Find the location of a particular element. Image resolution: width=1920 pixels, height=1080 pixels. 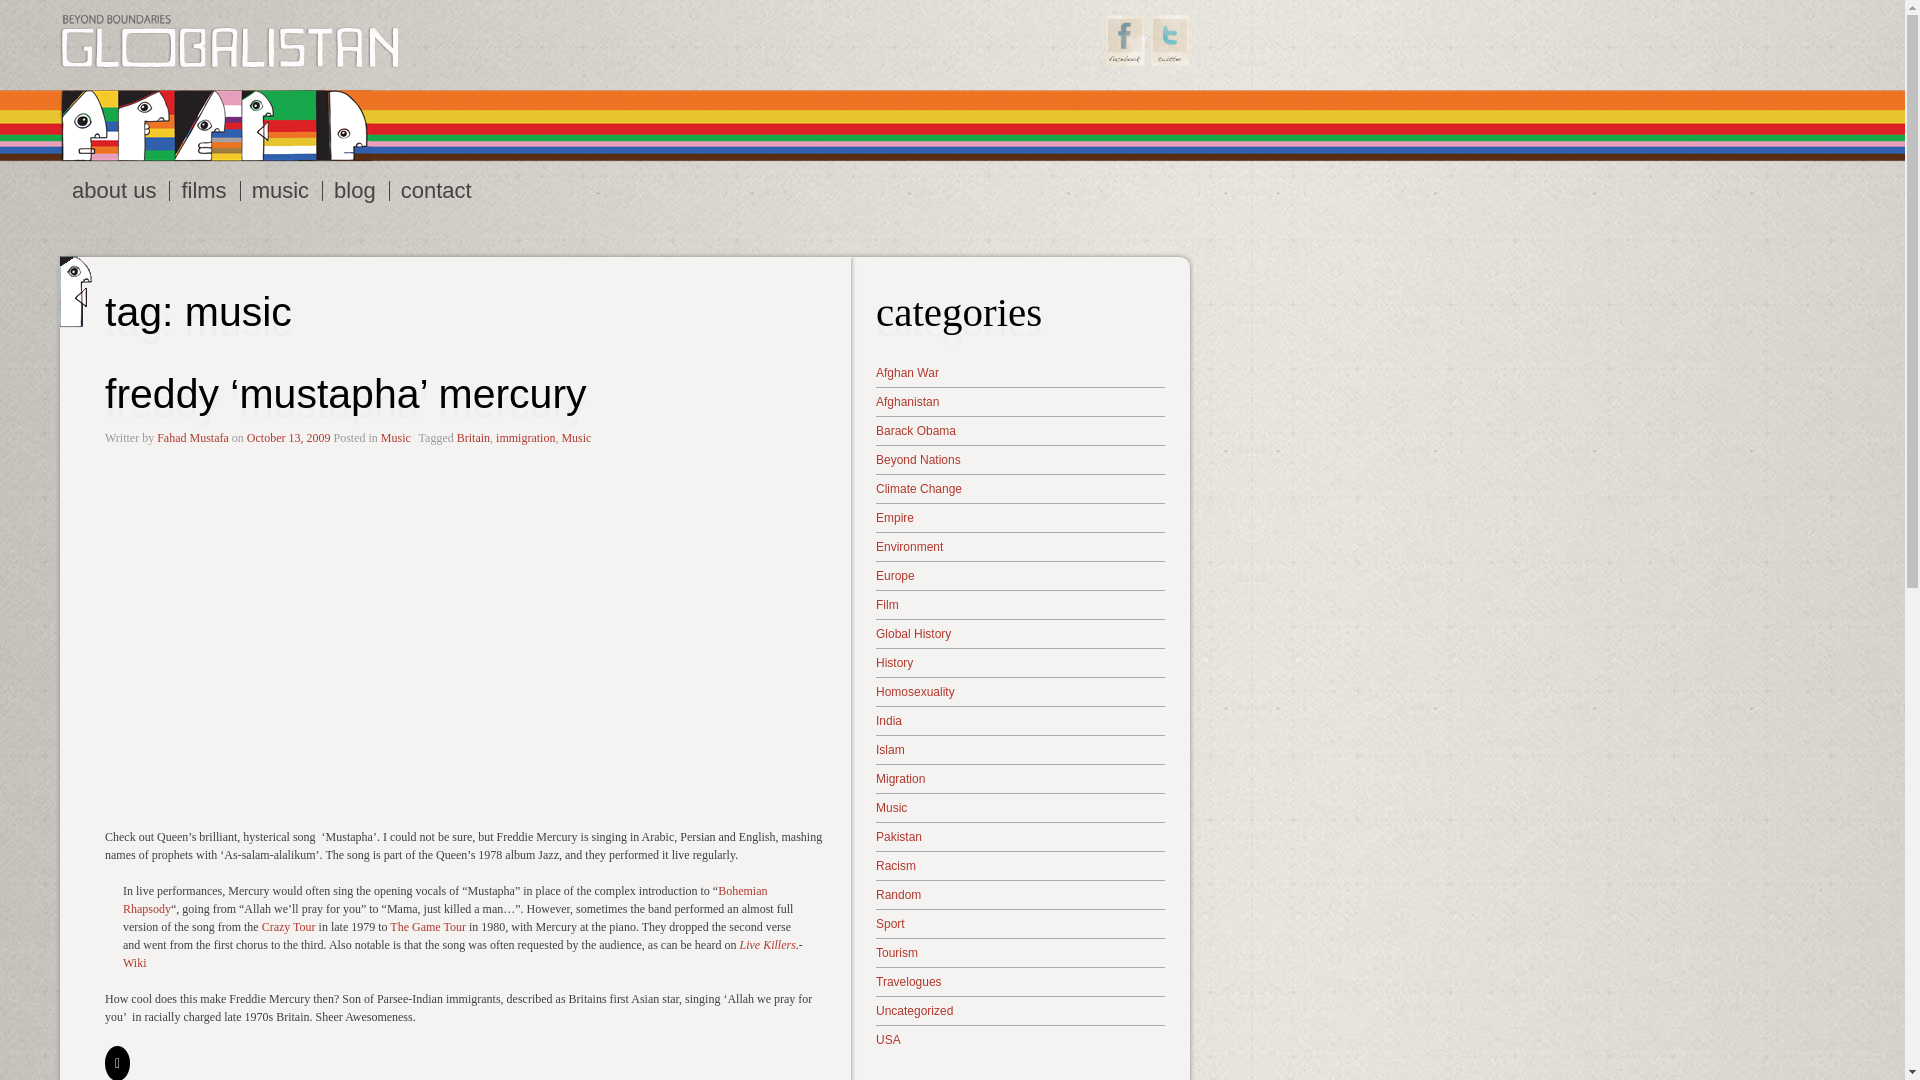

about us is located at coordinates (114, 190).